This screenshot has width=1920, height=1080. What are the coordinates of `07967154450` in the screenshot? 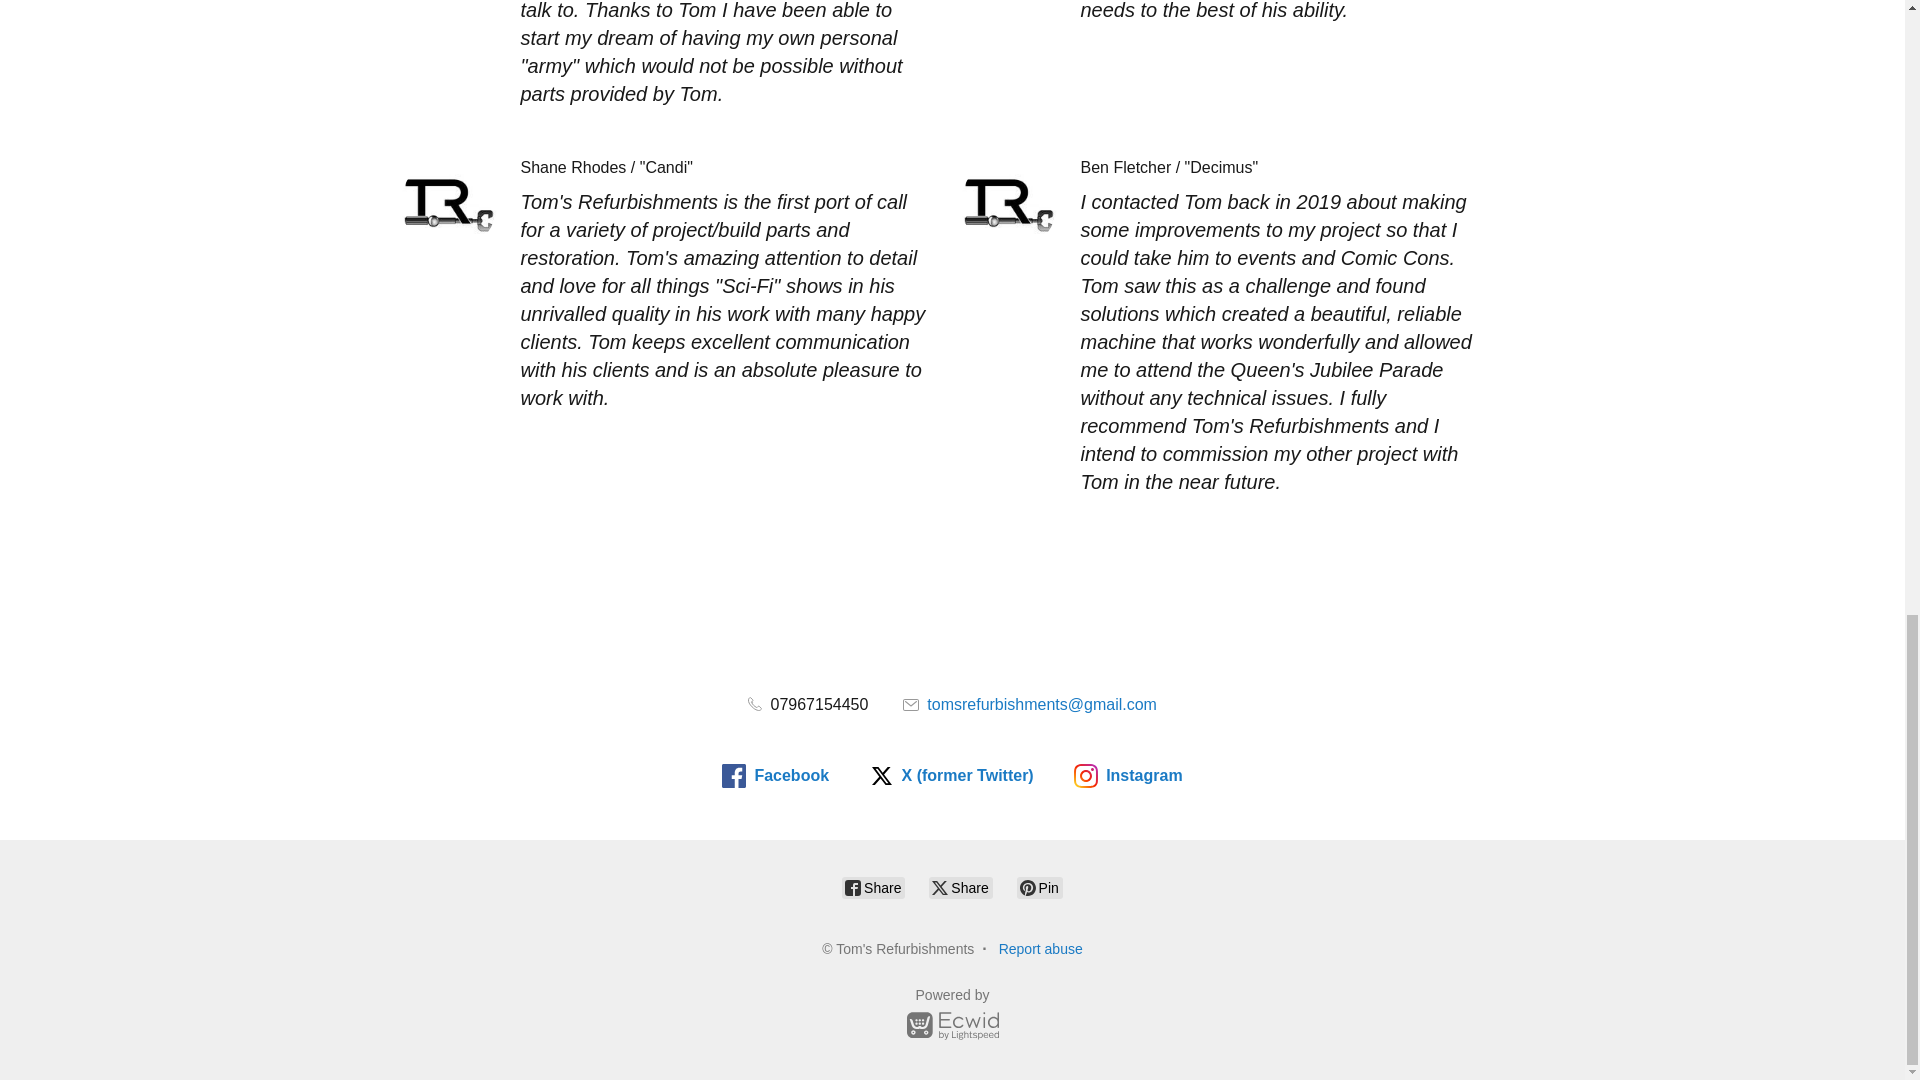 It's located at (808, 704).